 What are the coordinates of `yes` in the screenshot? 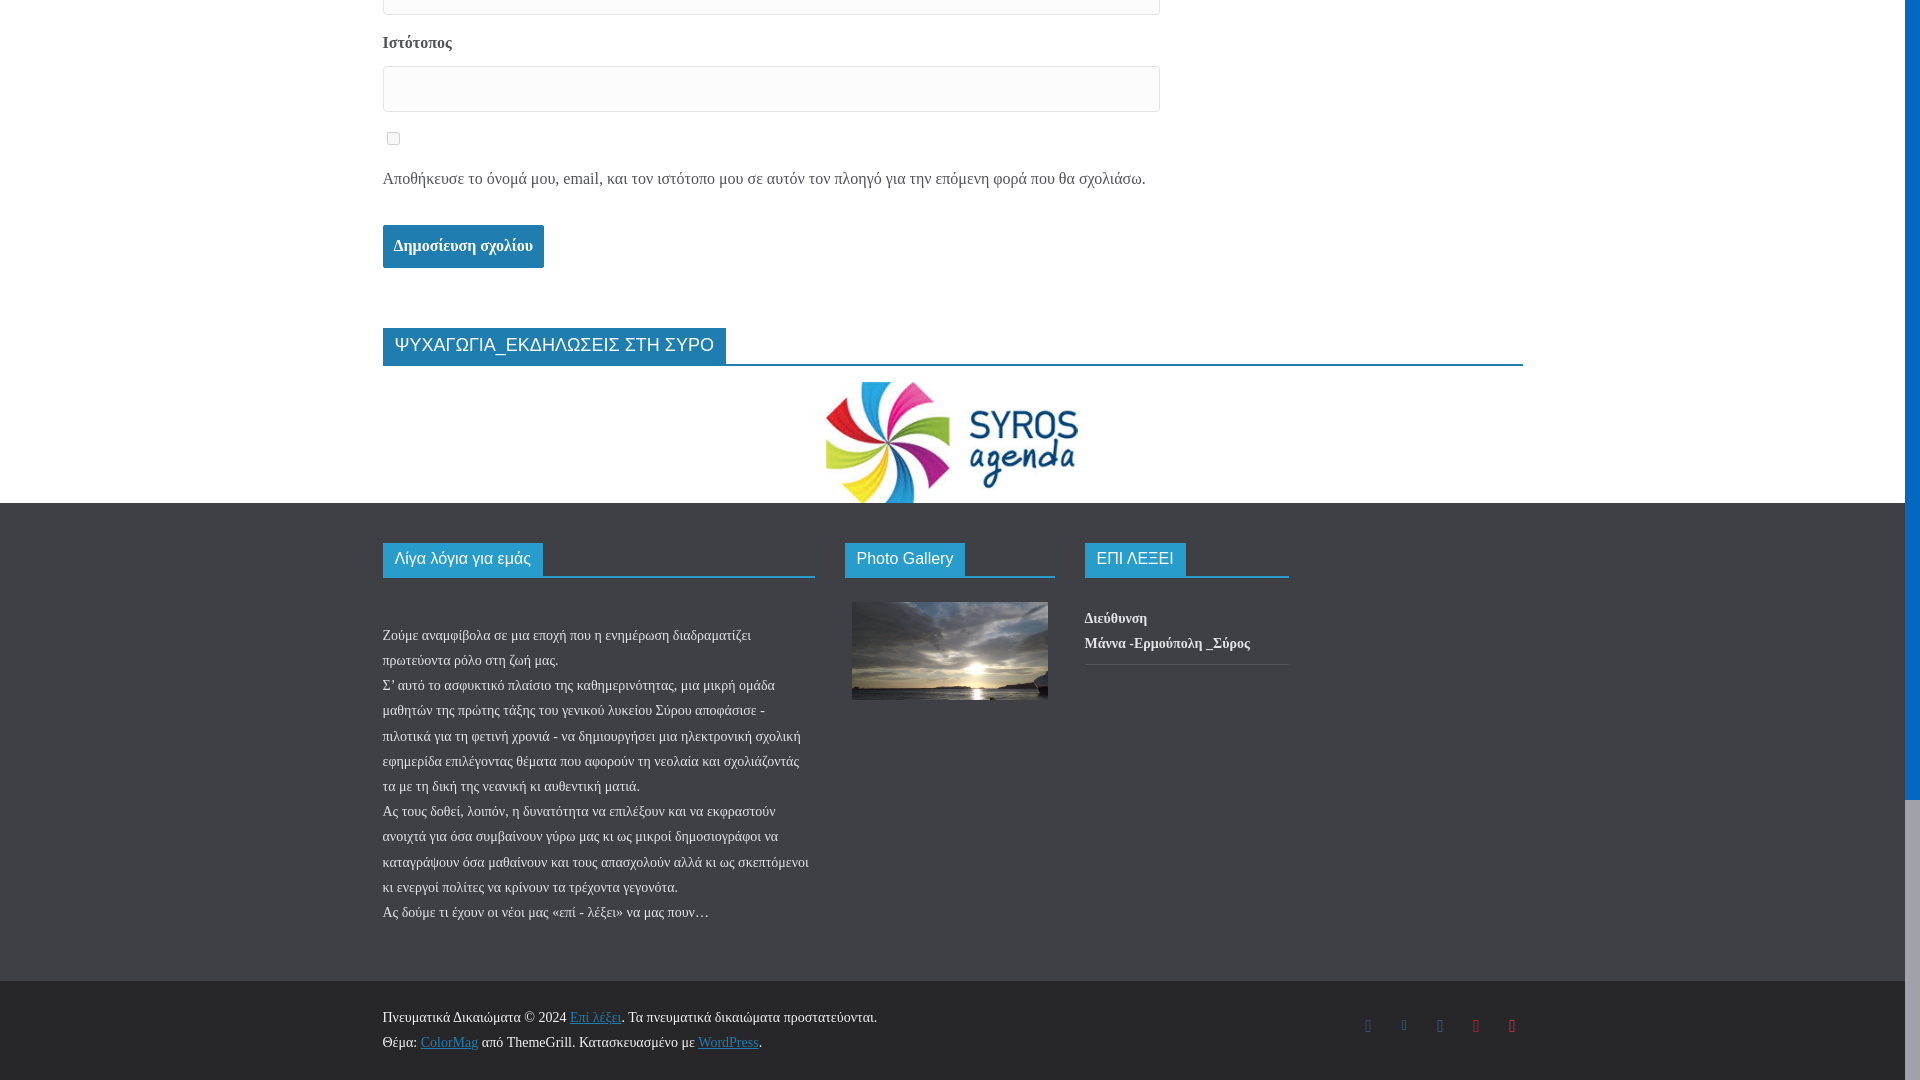 It's located at (392, 138).